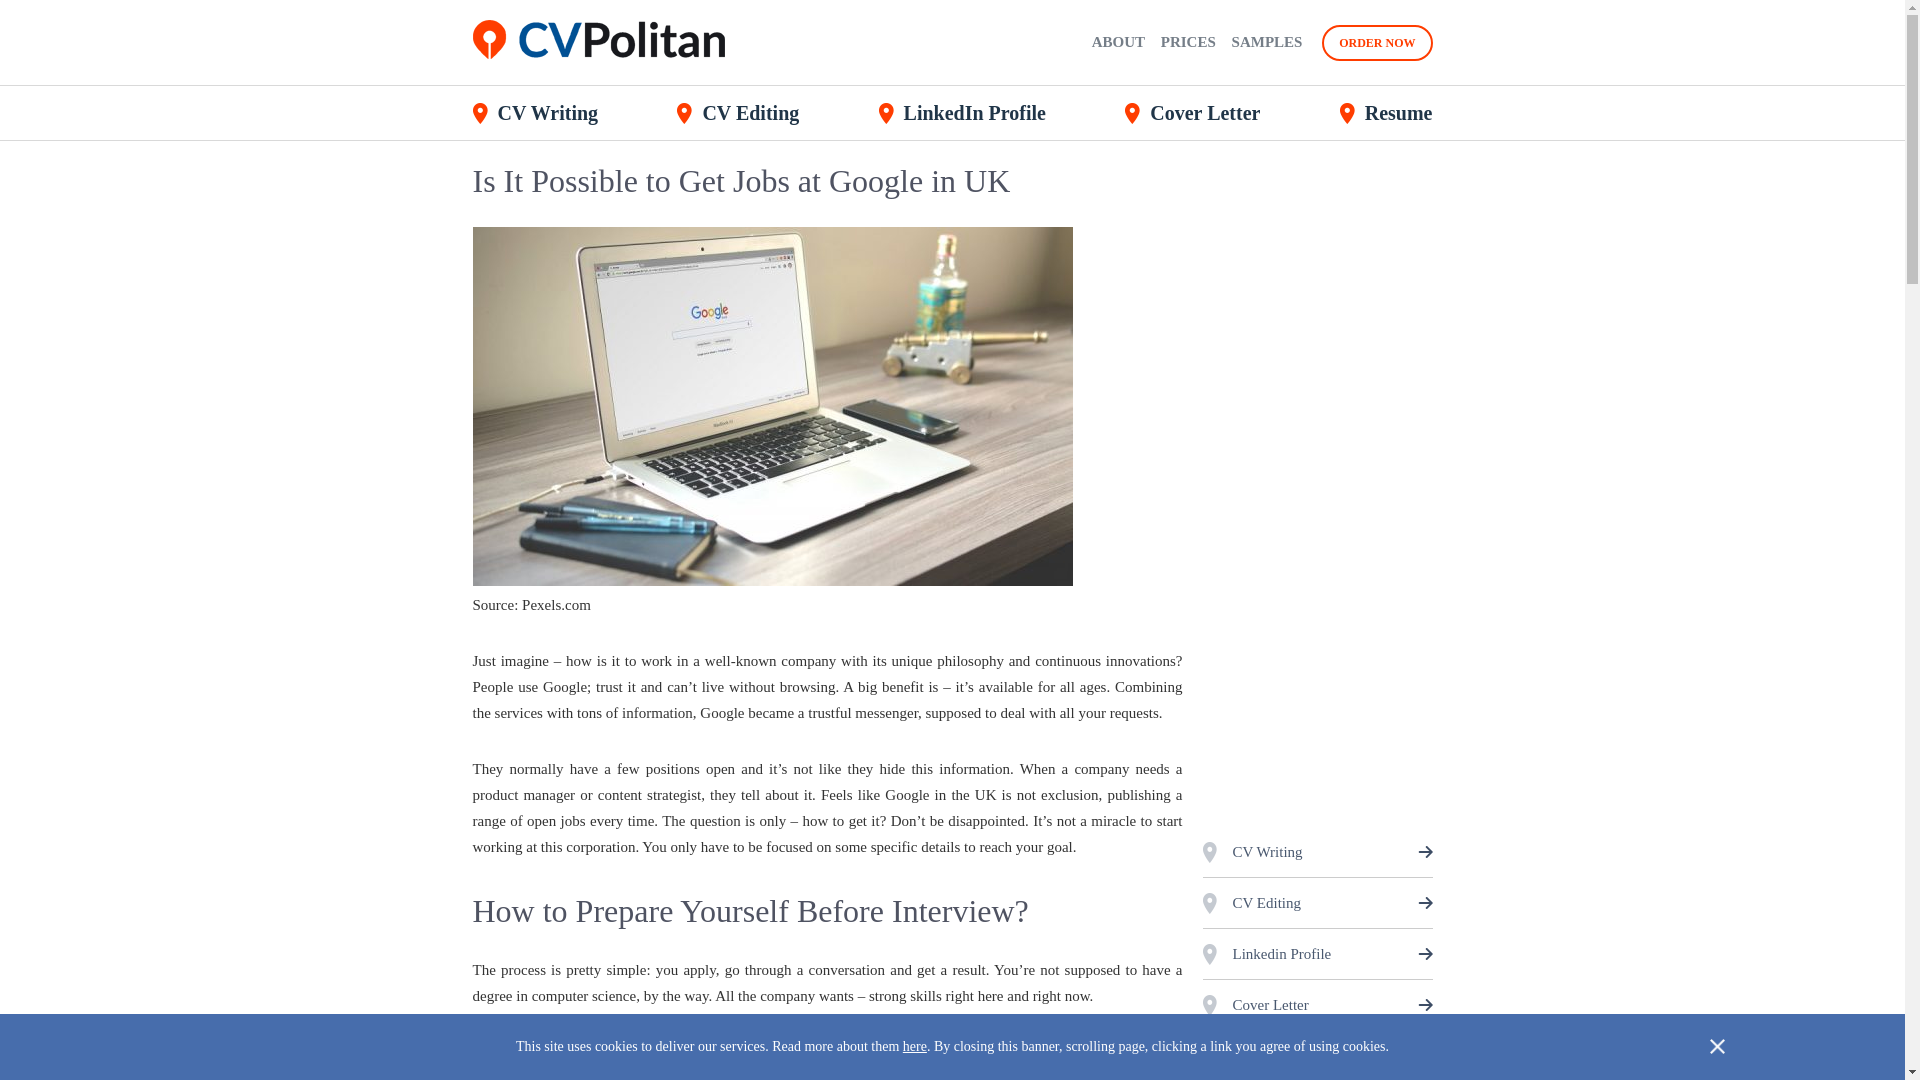 The image size is (1920, 1080). What do you see at coordinates (738, 113) in the screenshot?
I see `CV Editing` at bounding box center [738, 113].